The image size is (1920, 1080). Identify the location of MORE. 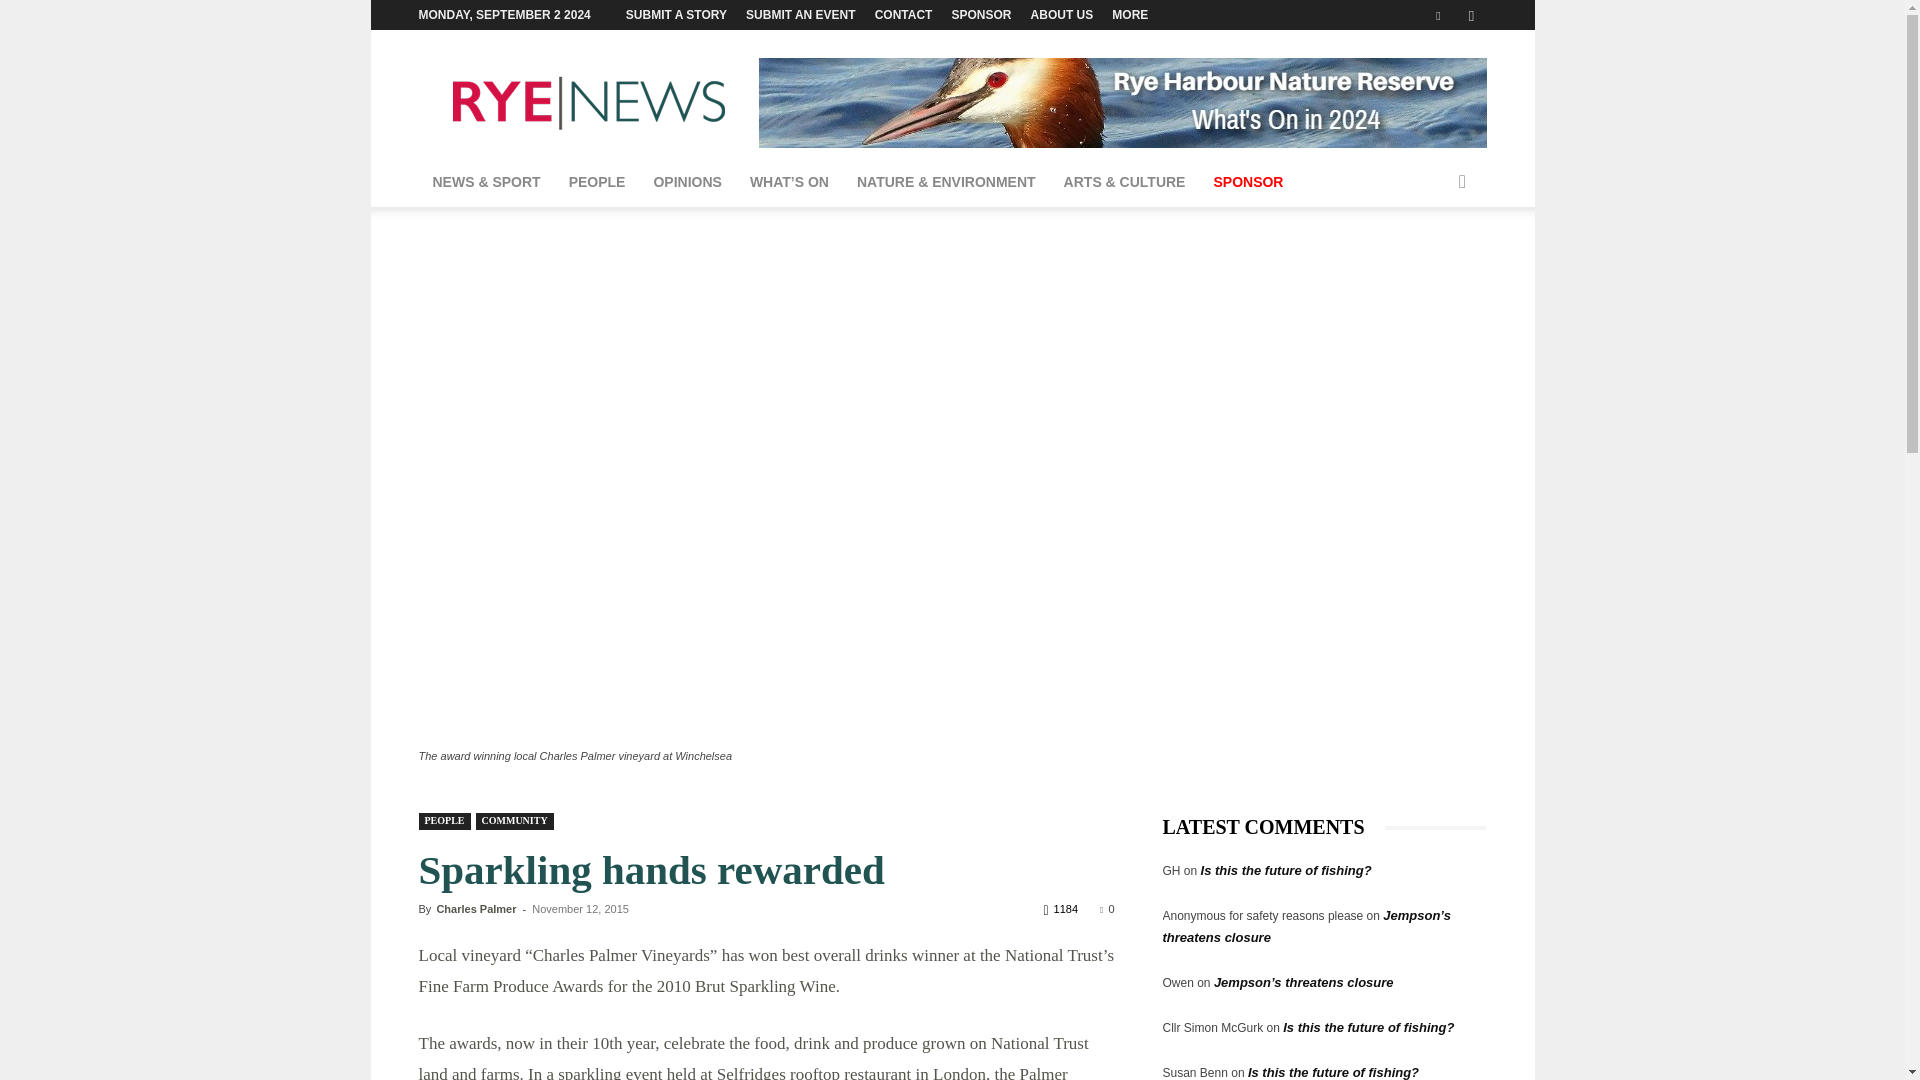
(1130, 14).